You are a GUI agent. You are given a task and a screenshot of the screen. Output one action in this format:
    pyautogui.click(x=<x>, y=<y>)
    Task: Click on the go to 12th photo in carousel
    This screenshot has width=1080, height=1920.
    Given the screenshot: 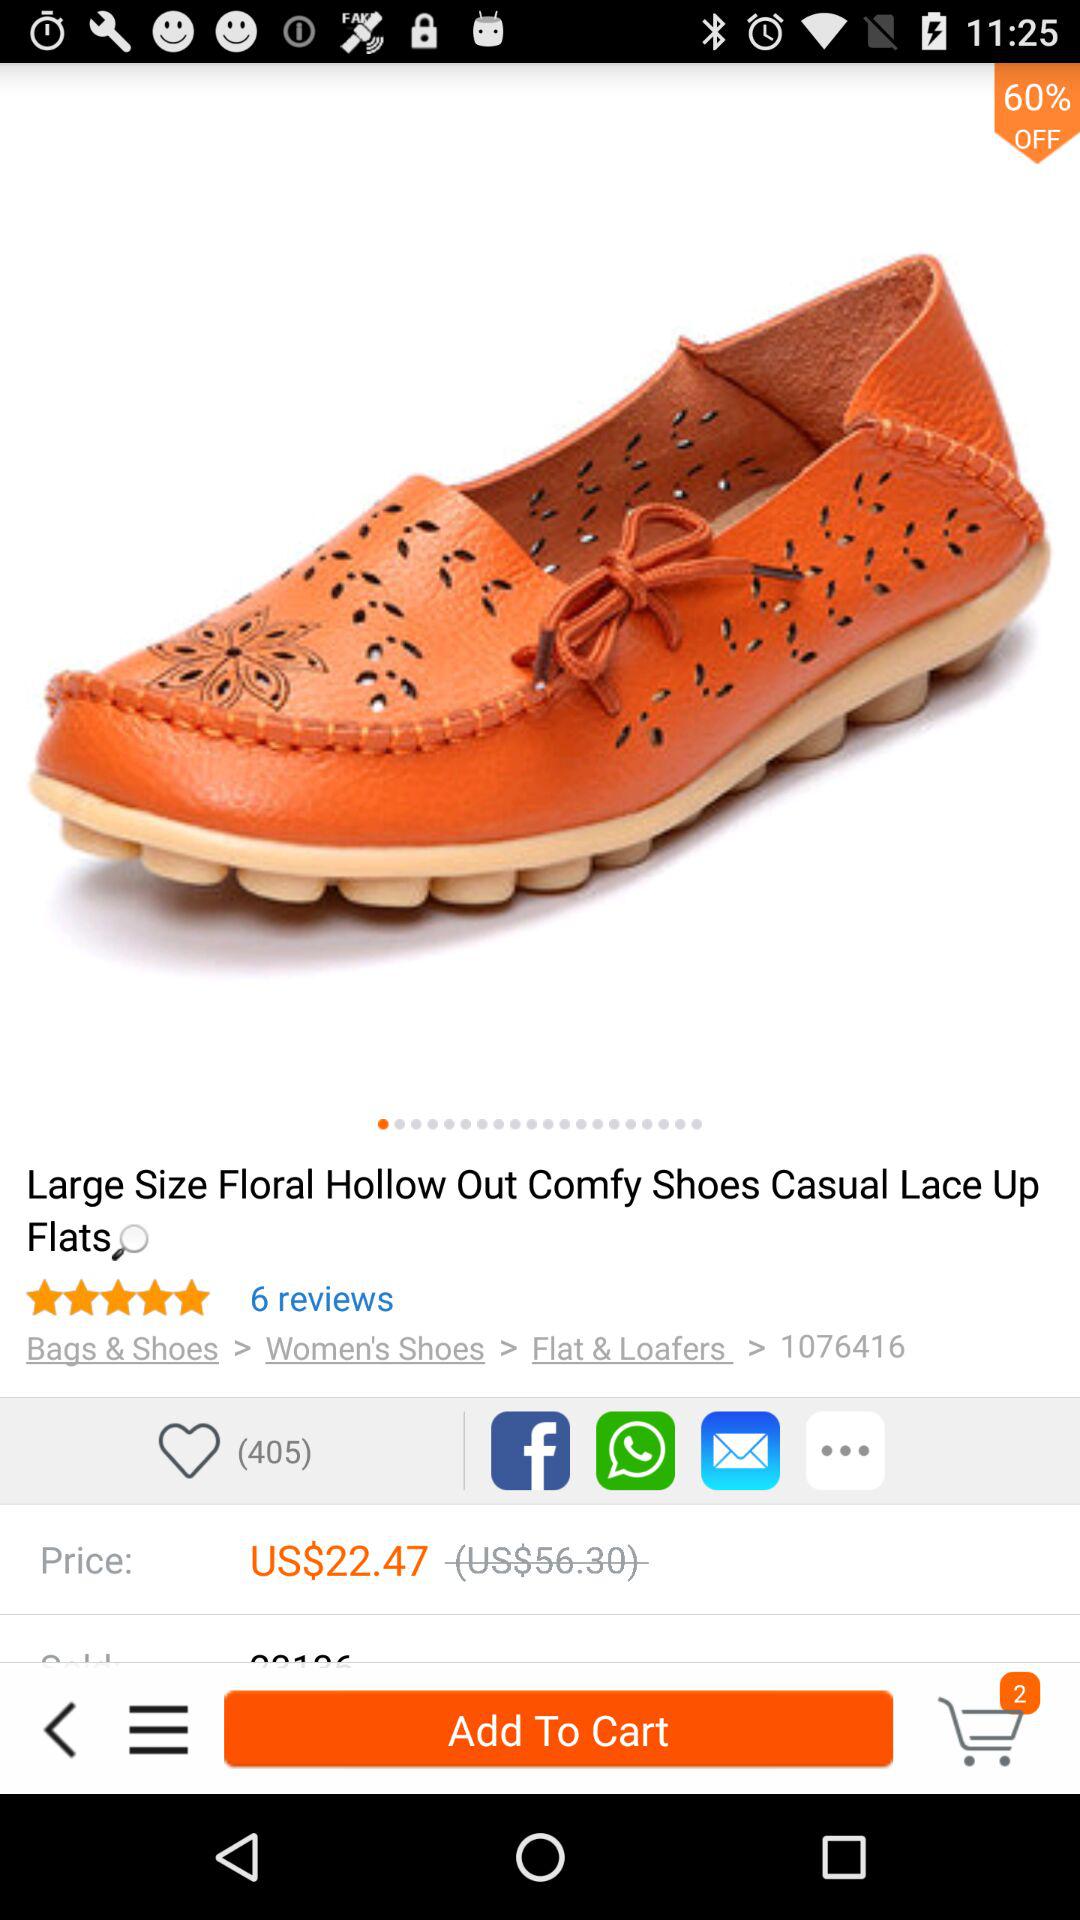 What is the action you would take?
    pyautogui.click(x=564, y=1124)
    